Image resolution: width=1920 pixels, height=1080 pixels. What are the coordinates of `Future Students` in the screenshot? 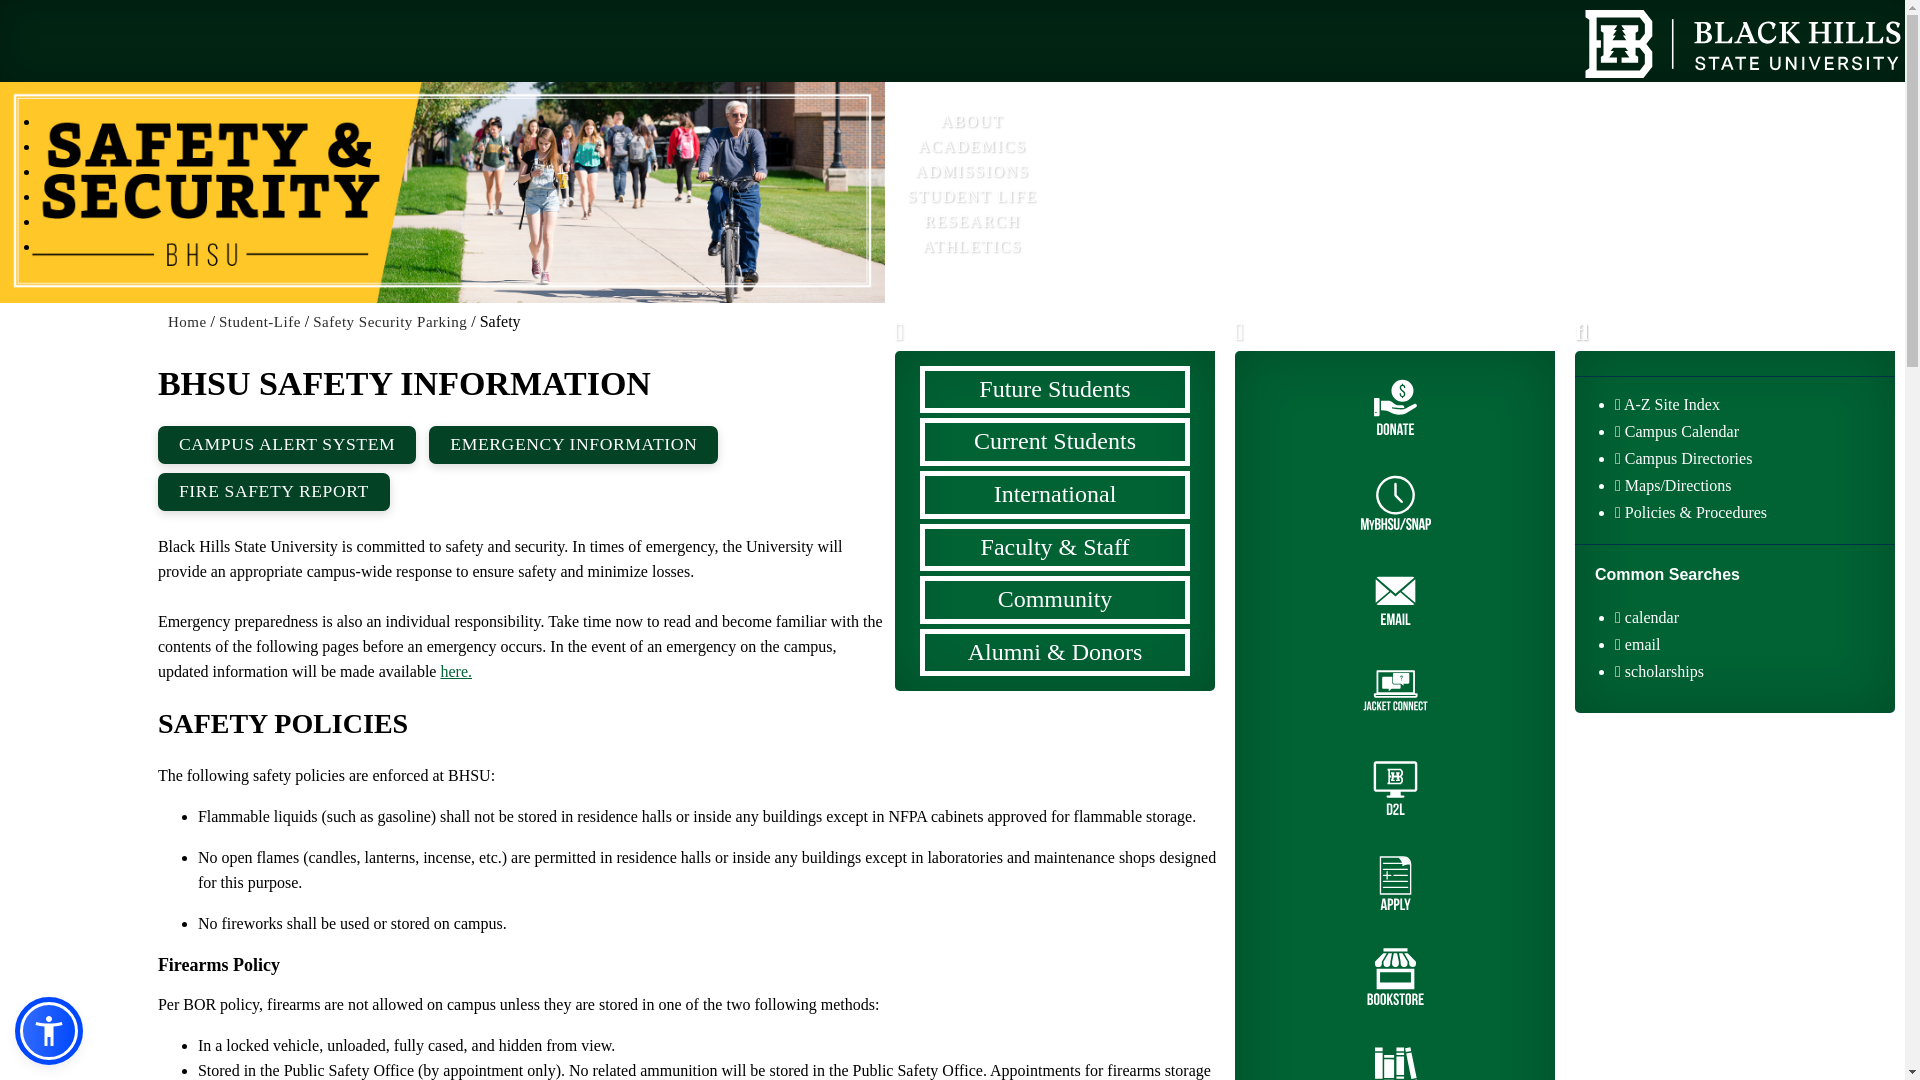 It's located at (1054, 390).